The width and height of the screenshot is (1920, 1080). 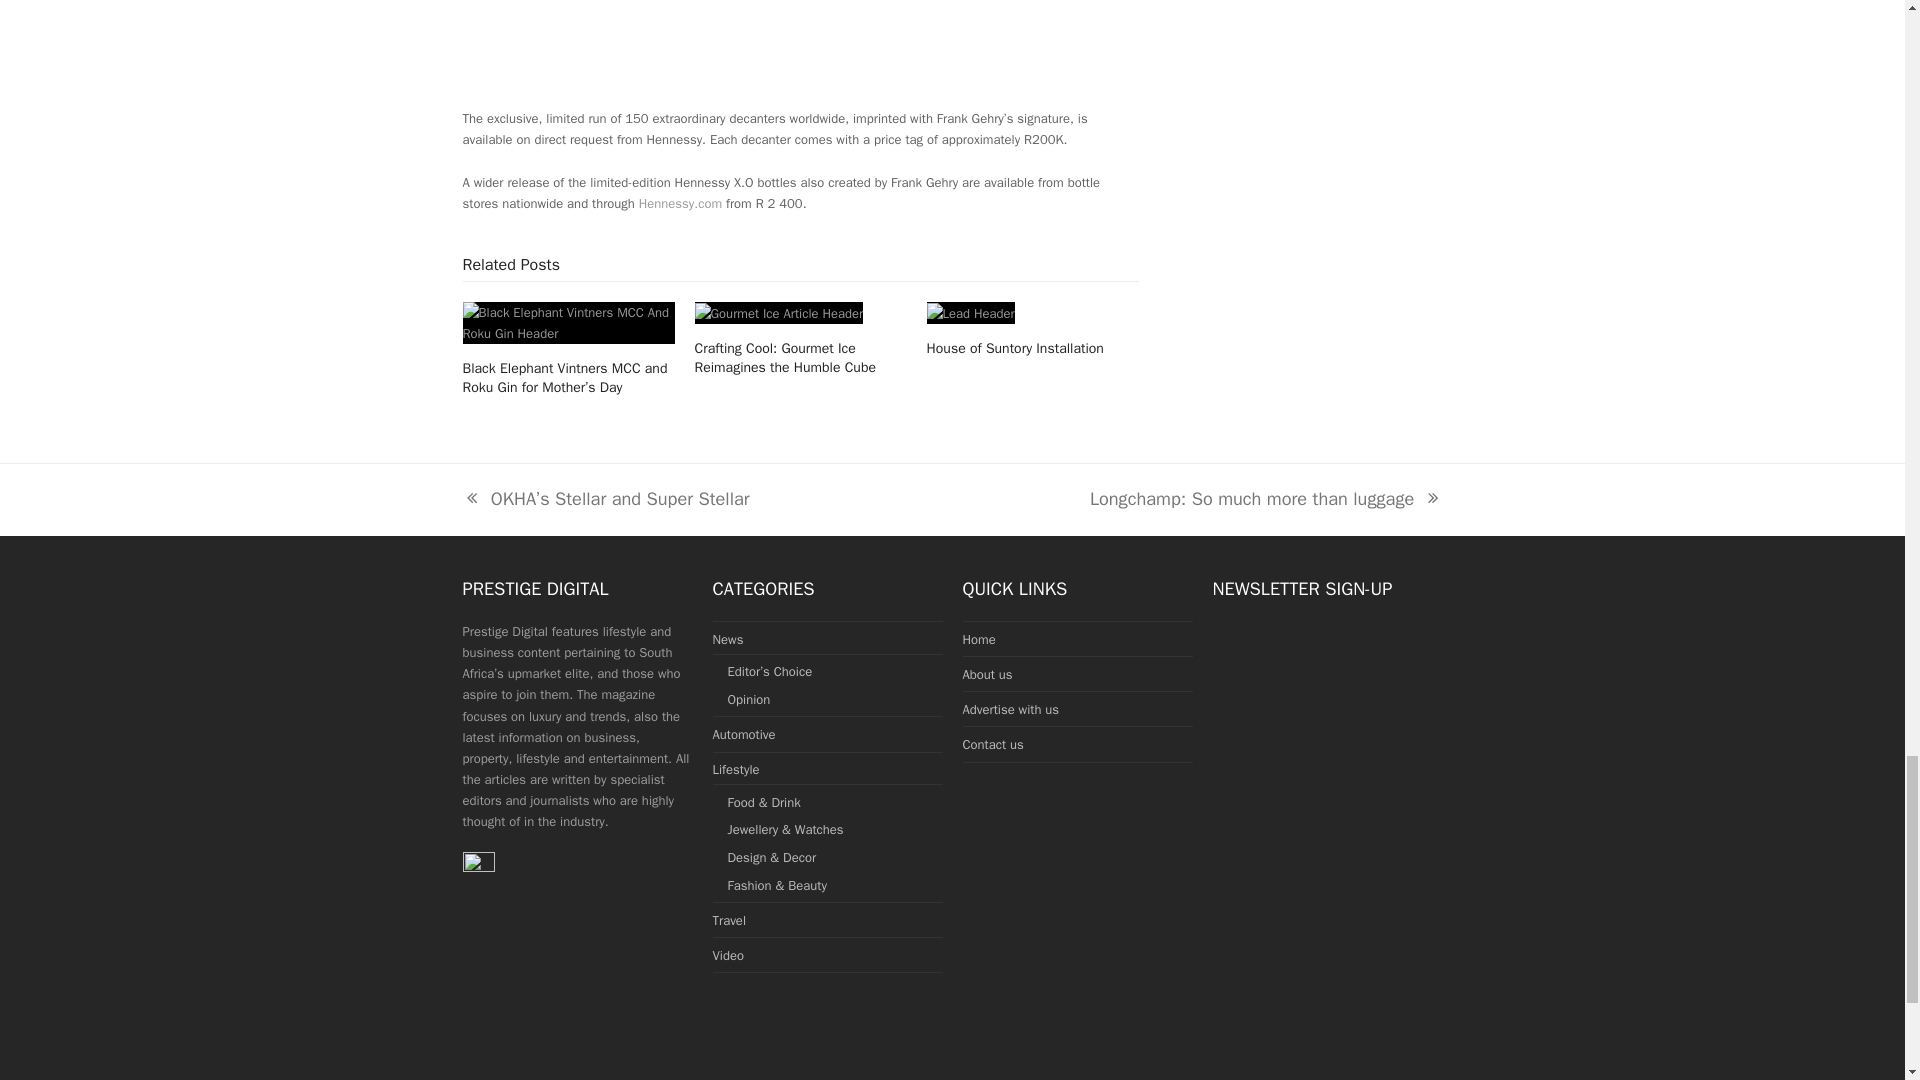 What do you see at coordinates (1016, 348) in the screenshot?
I see `House of Suntory Installation` at bounding box center [1016, 348].